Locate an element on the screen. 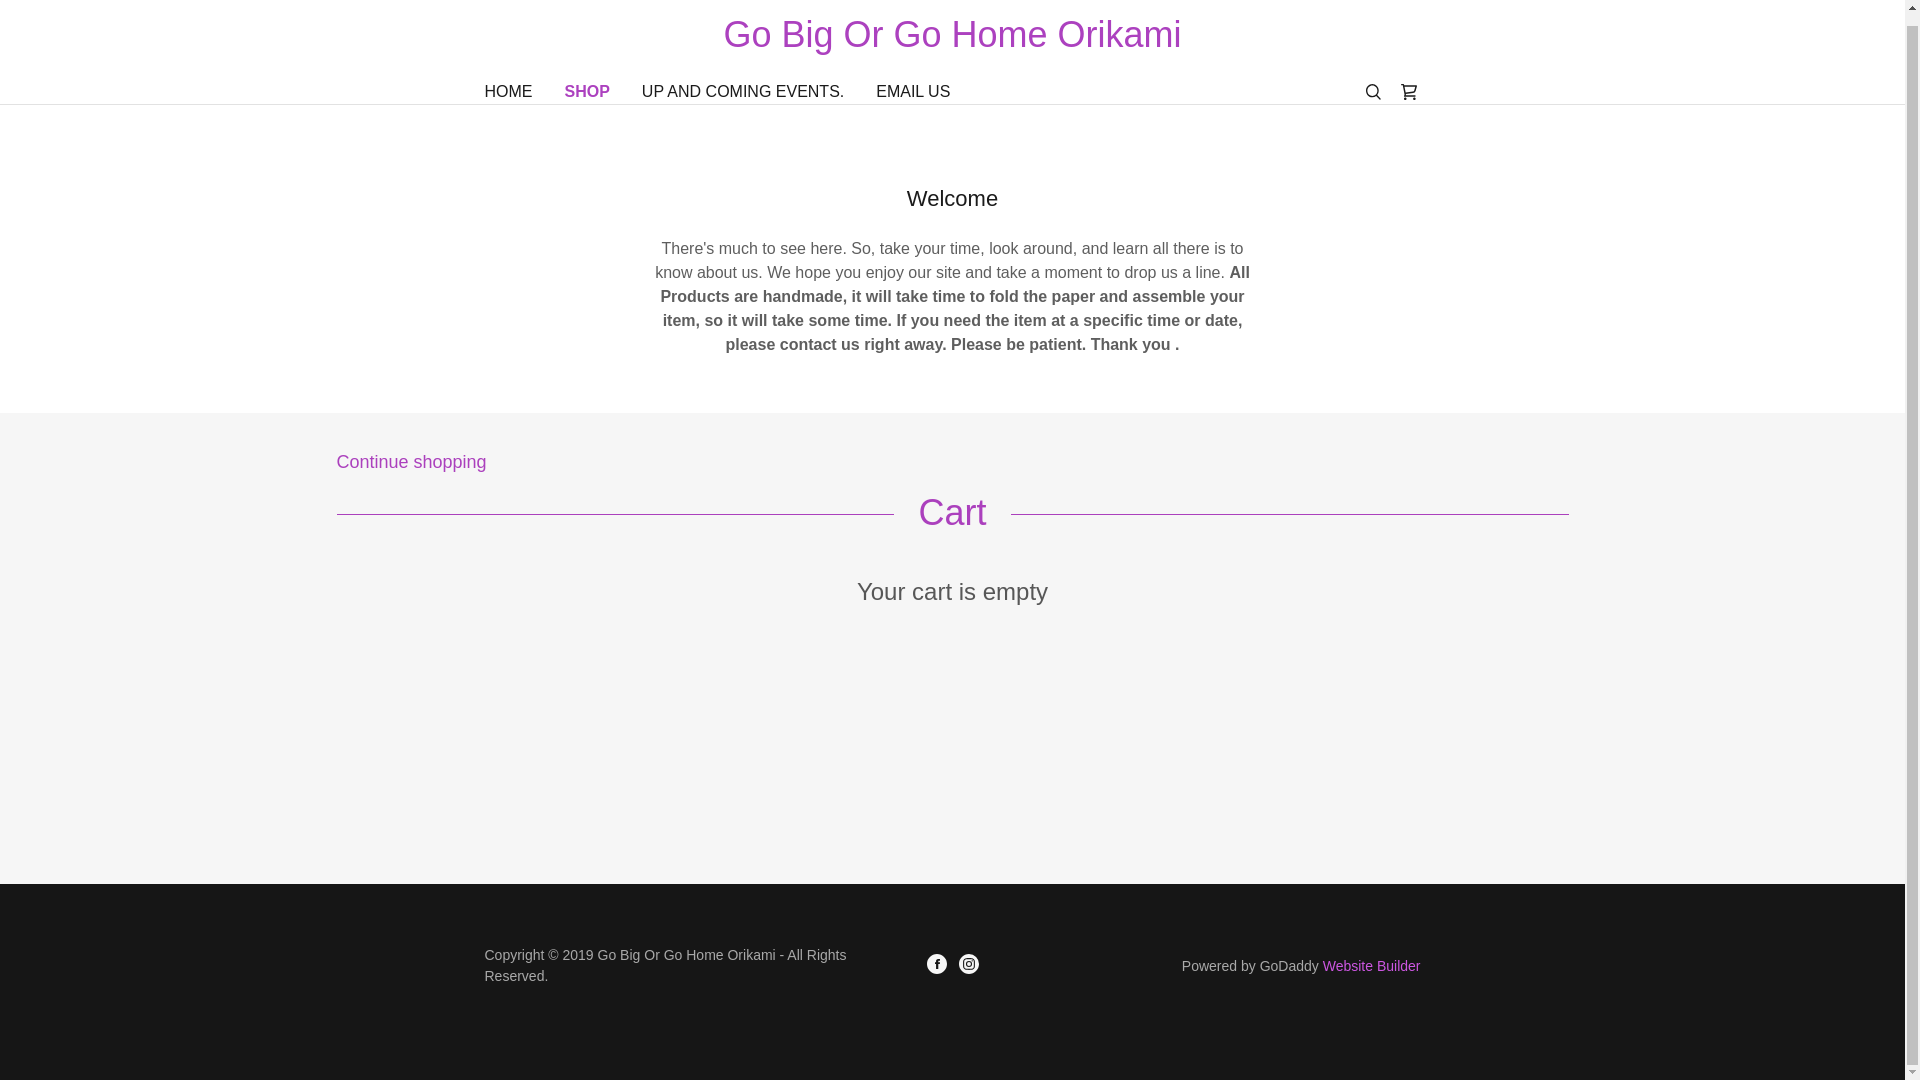 The image size is (1920, 1080). HOME is located at coordinates (508, 92).